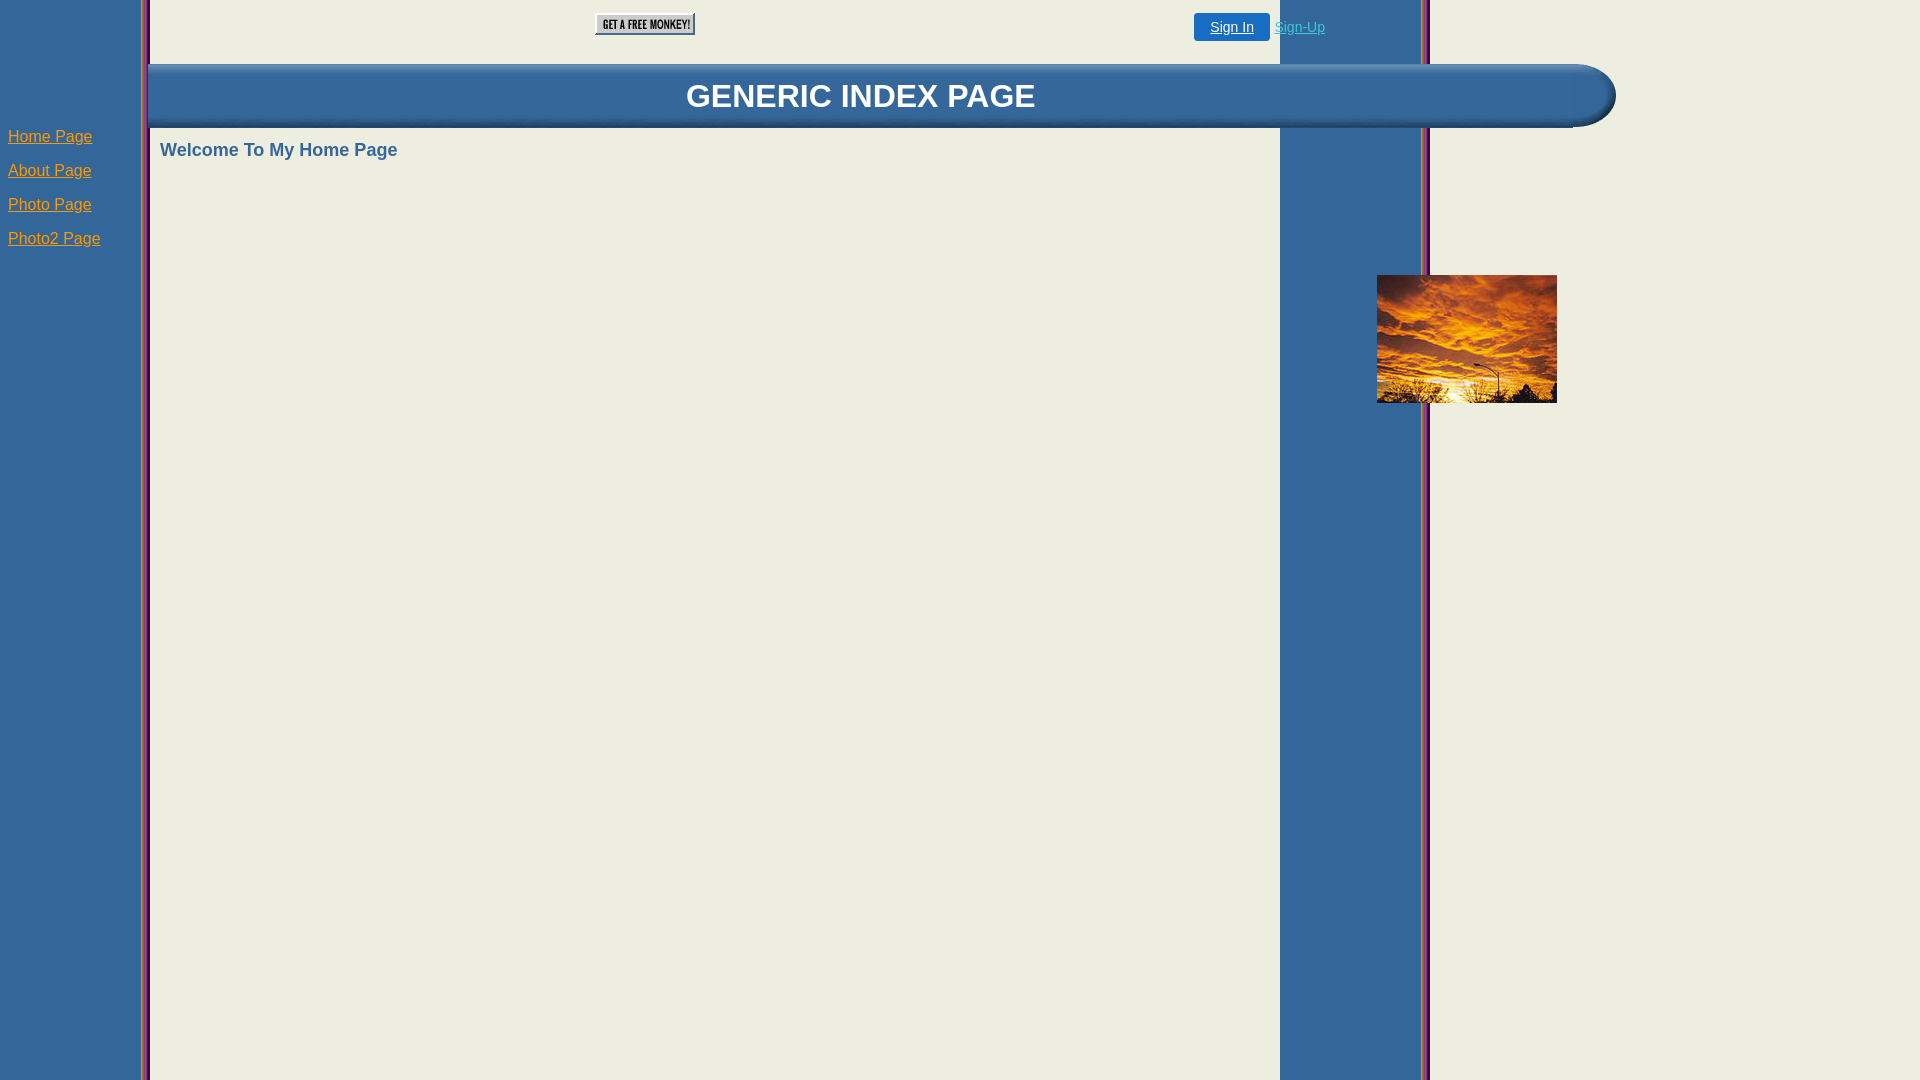  What do you see at coordinates (1300, 27) in the screenshot?
I see `Sign-Up` at bounding box center [1300, 27].